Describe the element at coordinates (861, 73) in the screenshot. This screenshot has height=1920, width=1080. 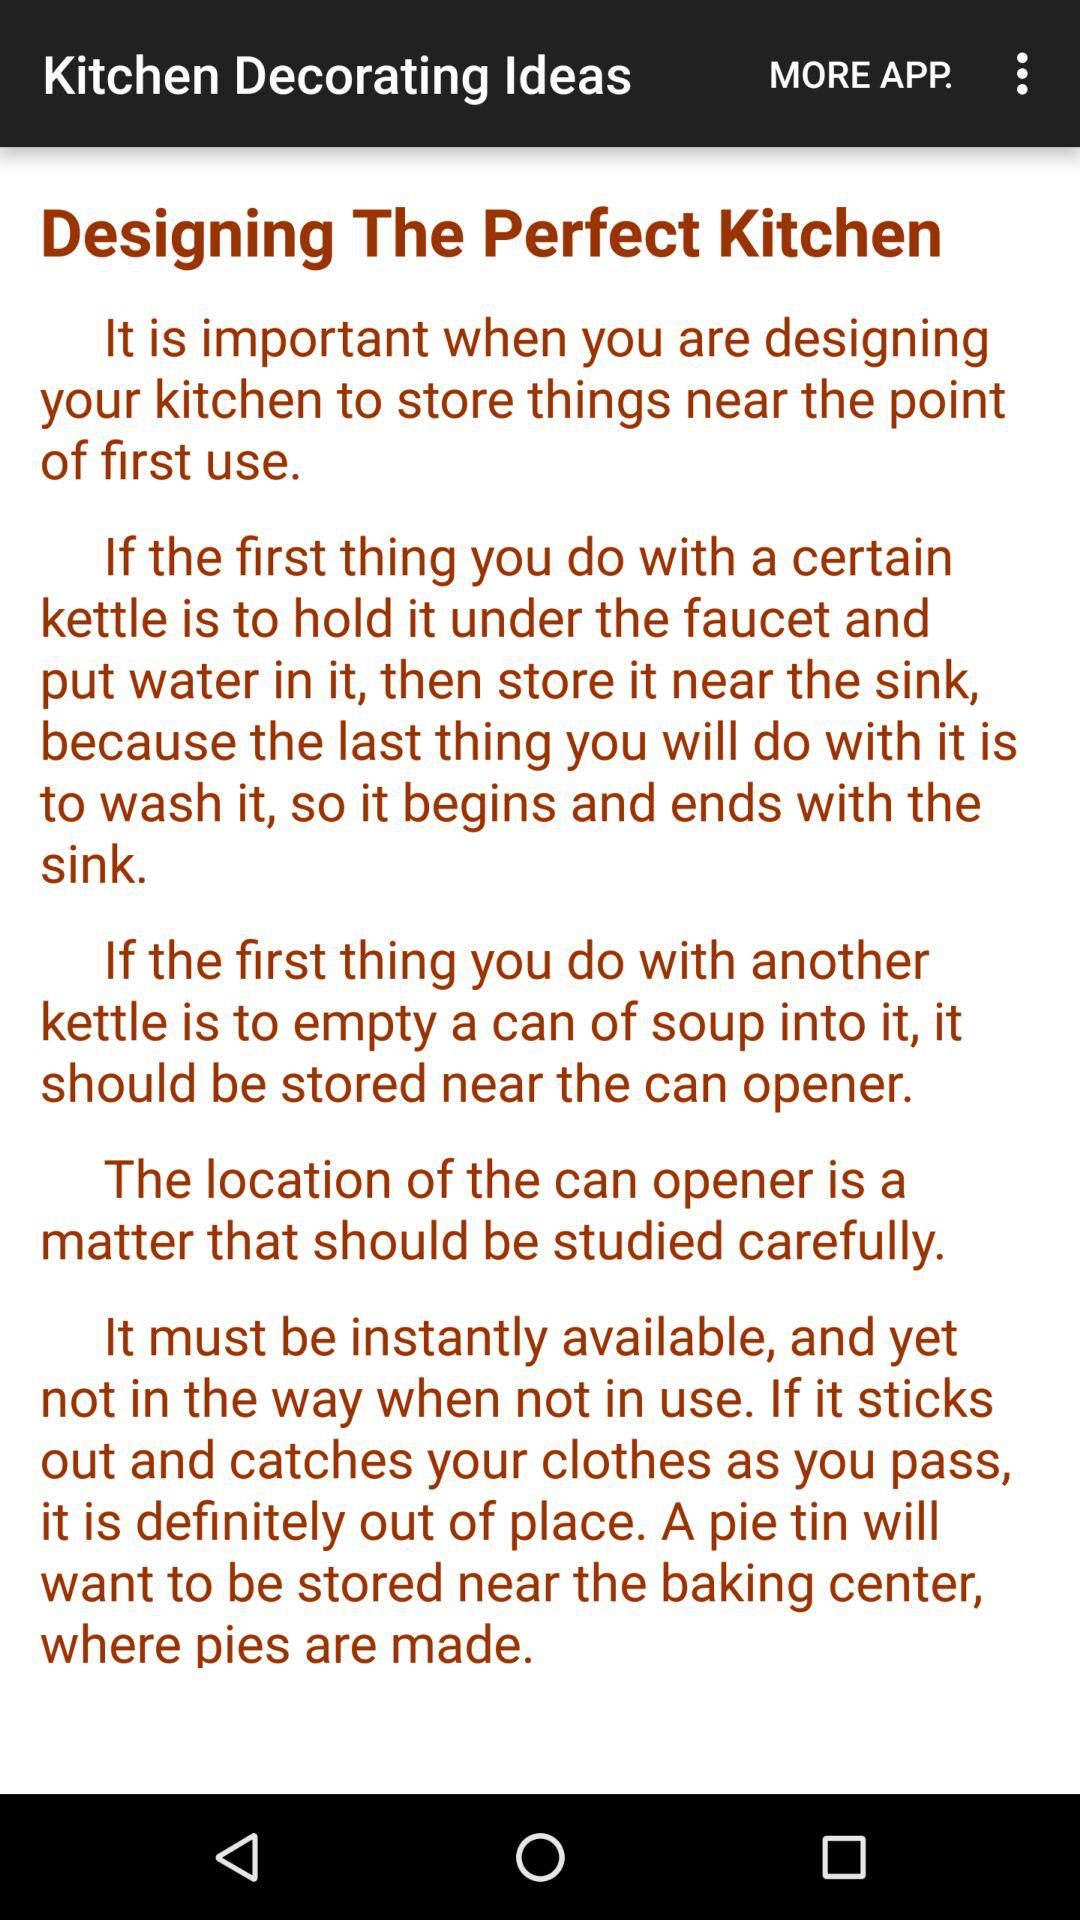
I see `launch icon next to kitchen decorating ideas icon` at that location.